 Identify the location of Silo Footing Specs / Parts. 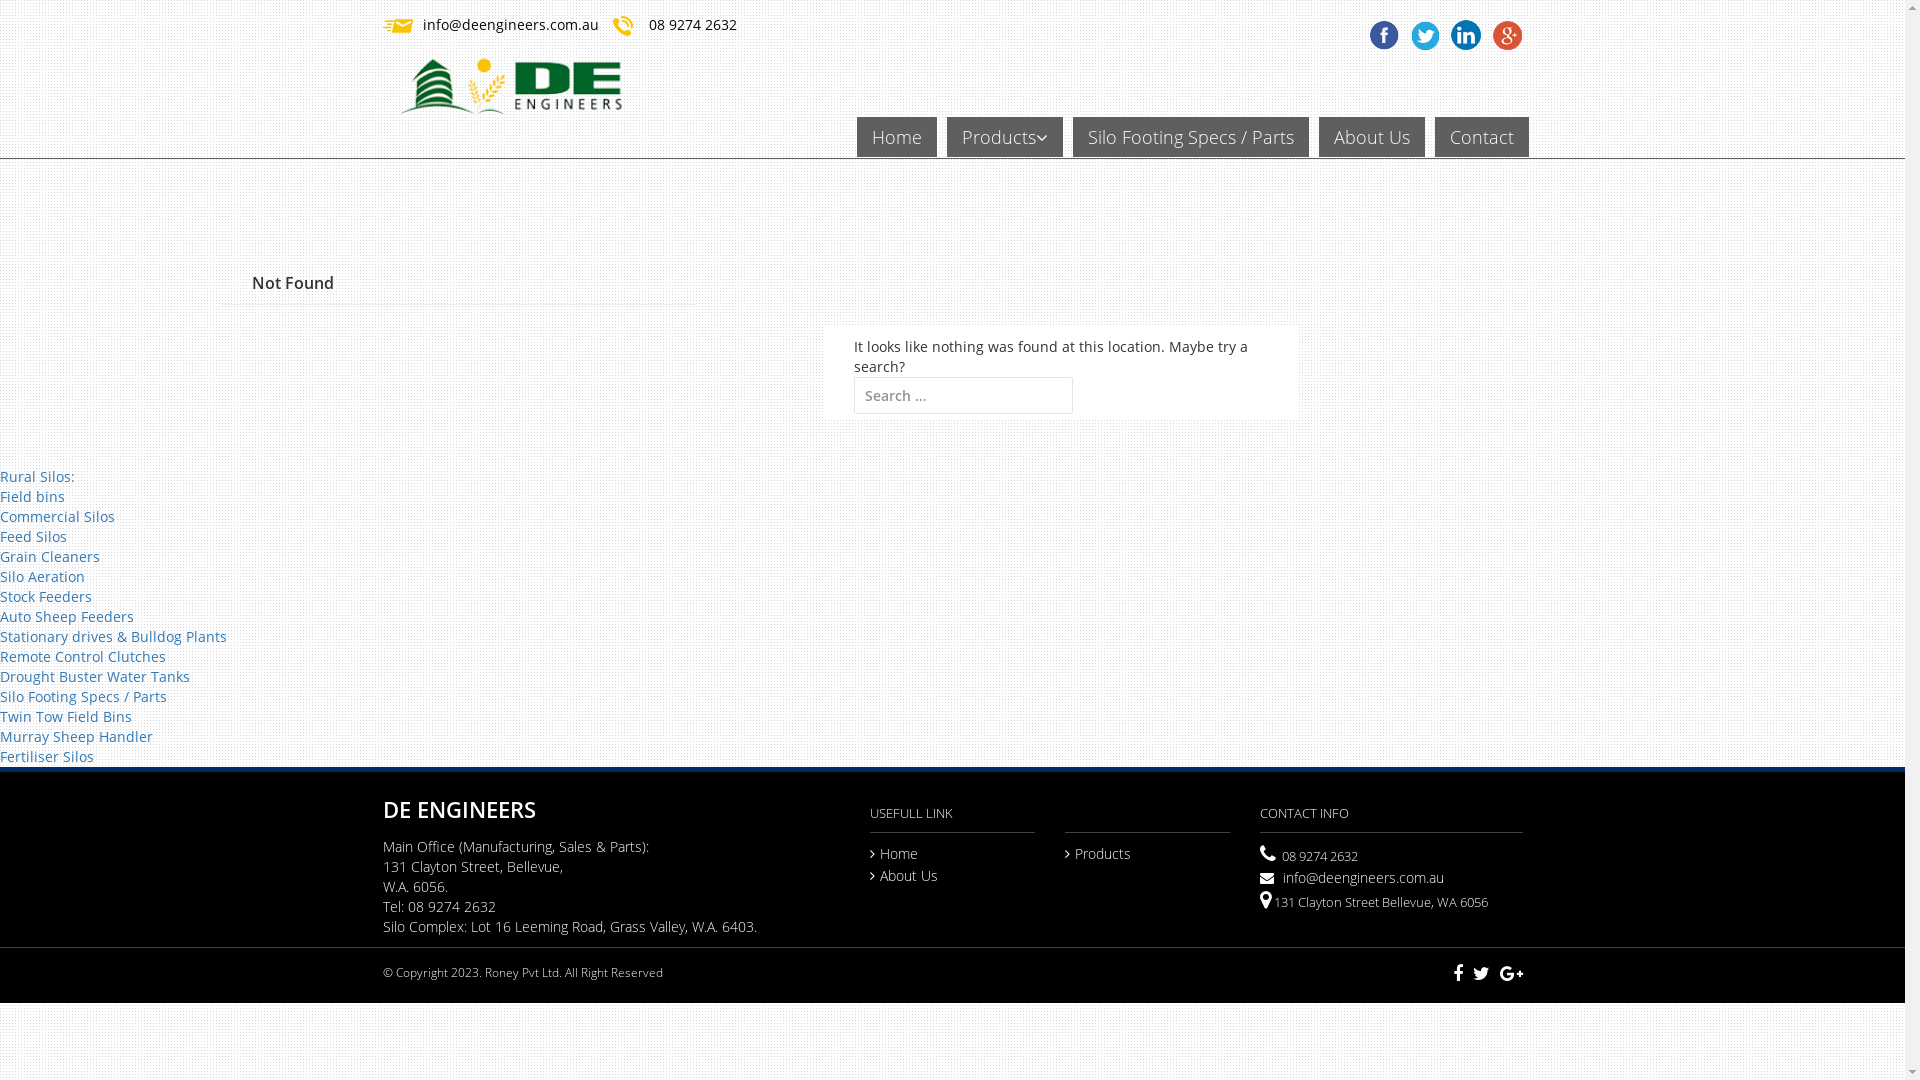
(84, 696).